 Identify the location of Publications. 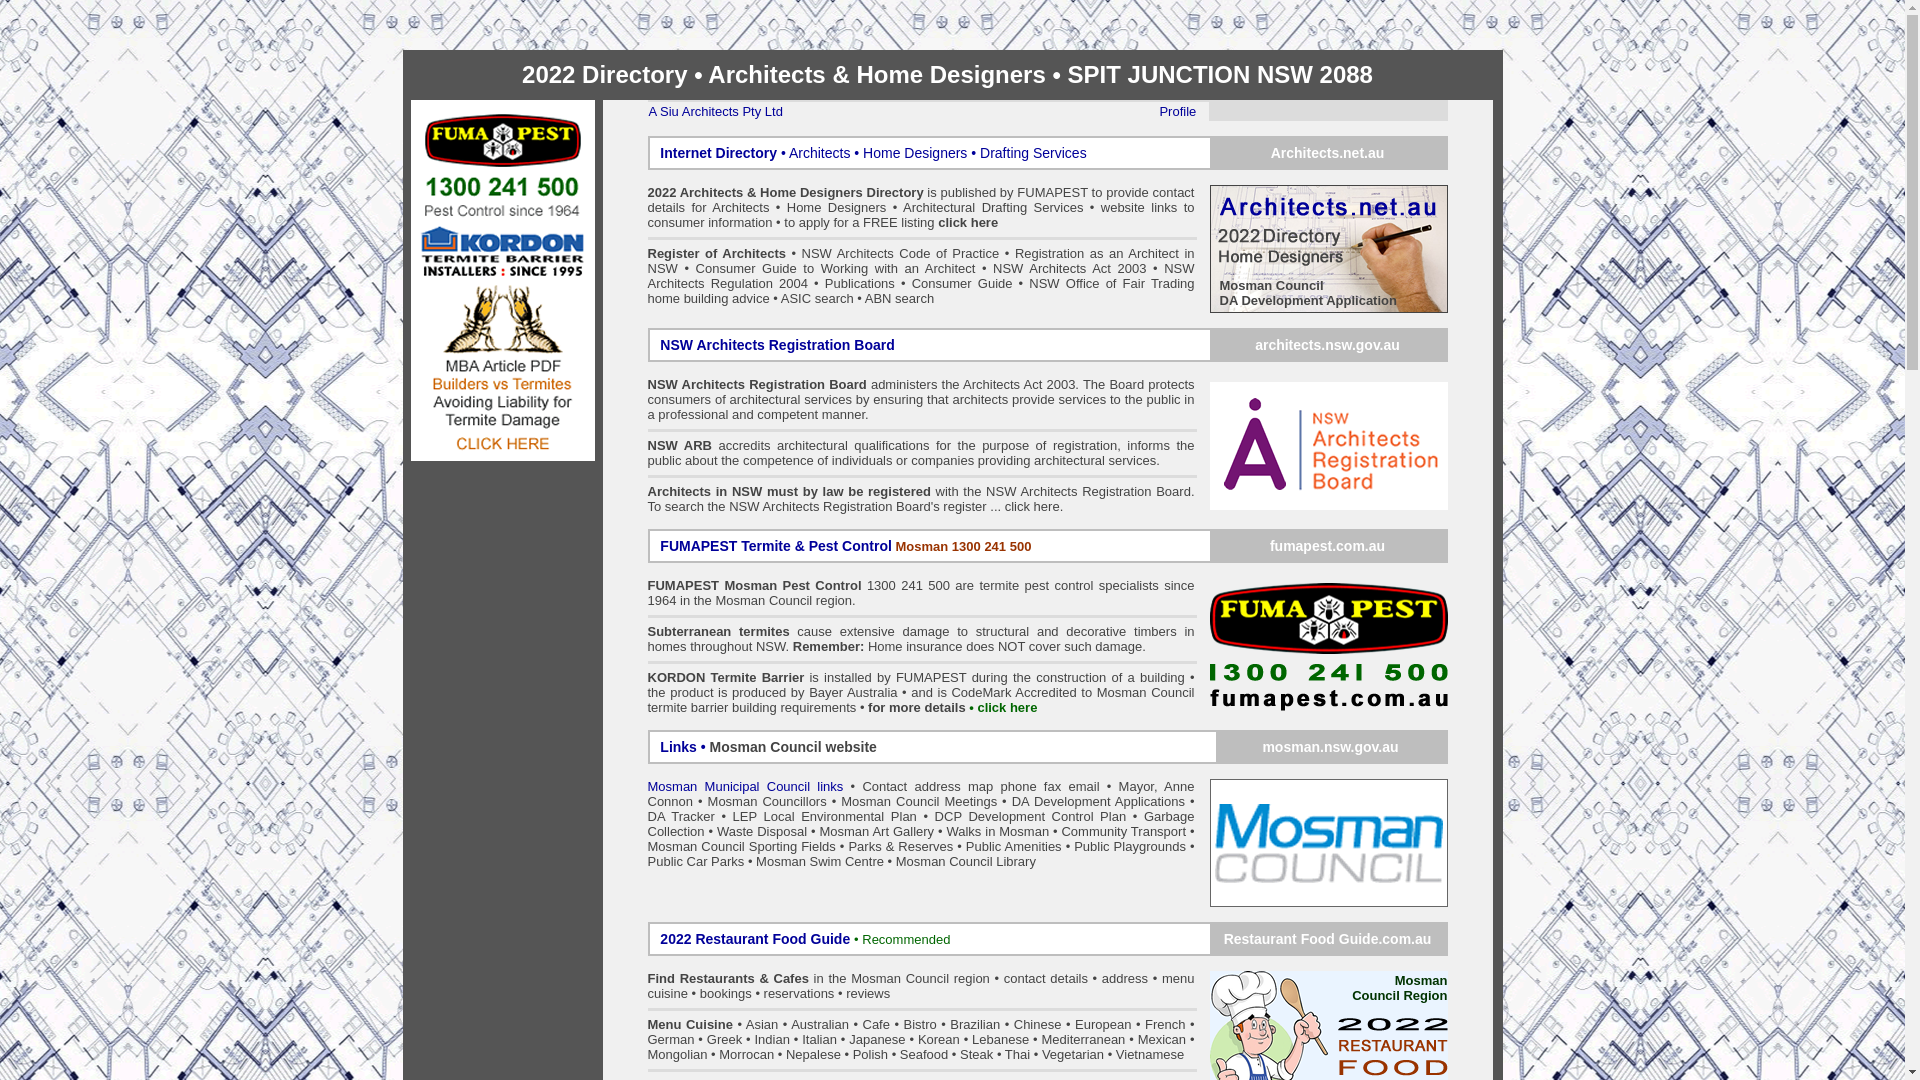
(860, 284).